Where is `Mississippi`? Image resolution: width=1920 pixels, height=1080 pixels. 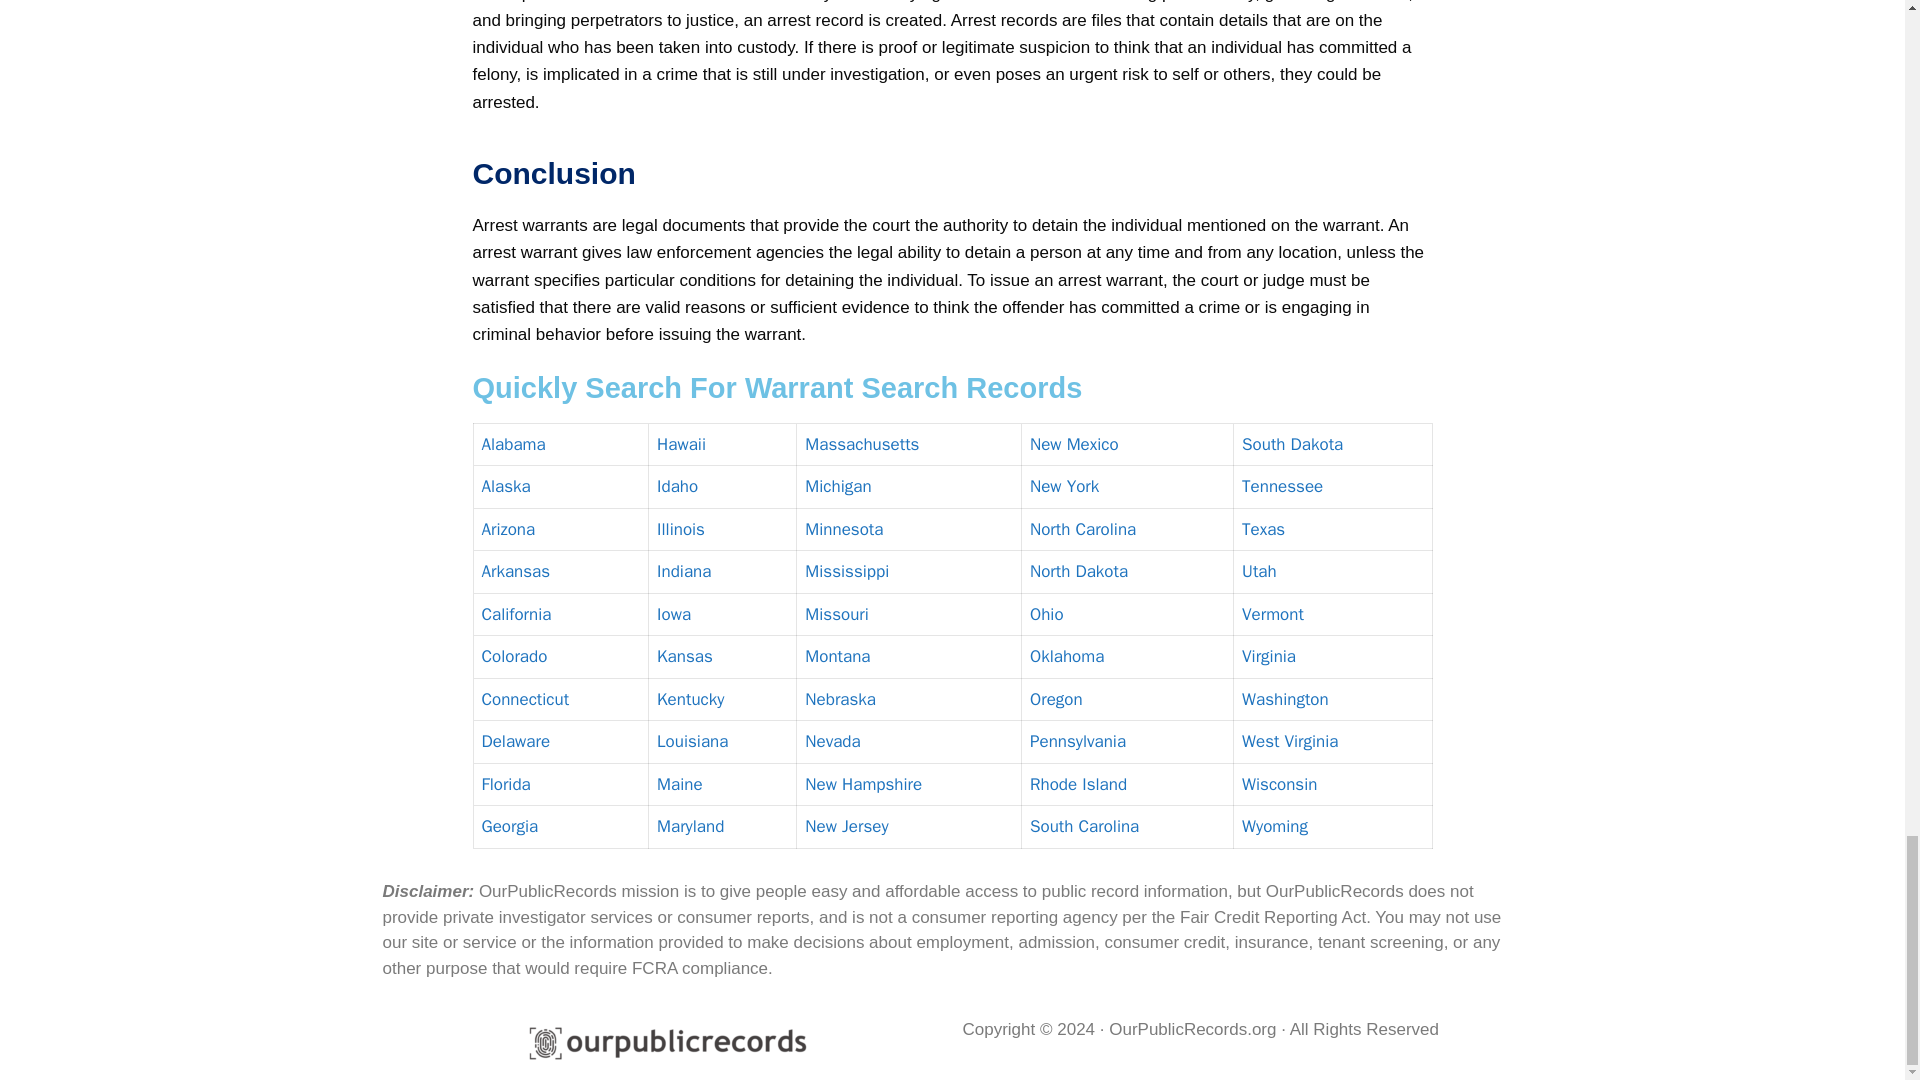
Mississippi is located at coordinates (846, 571).